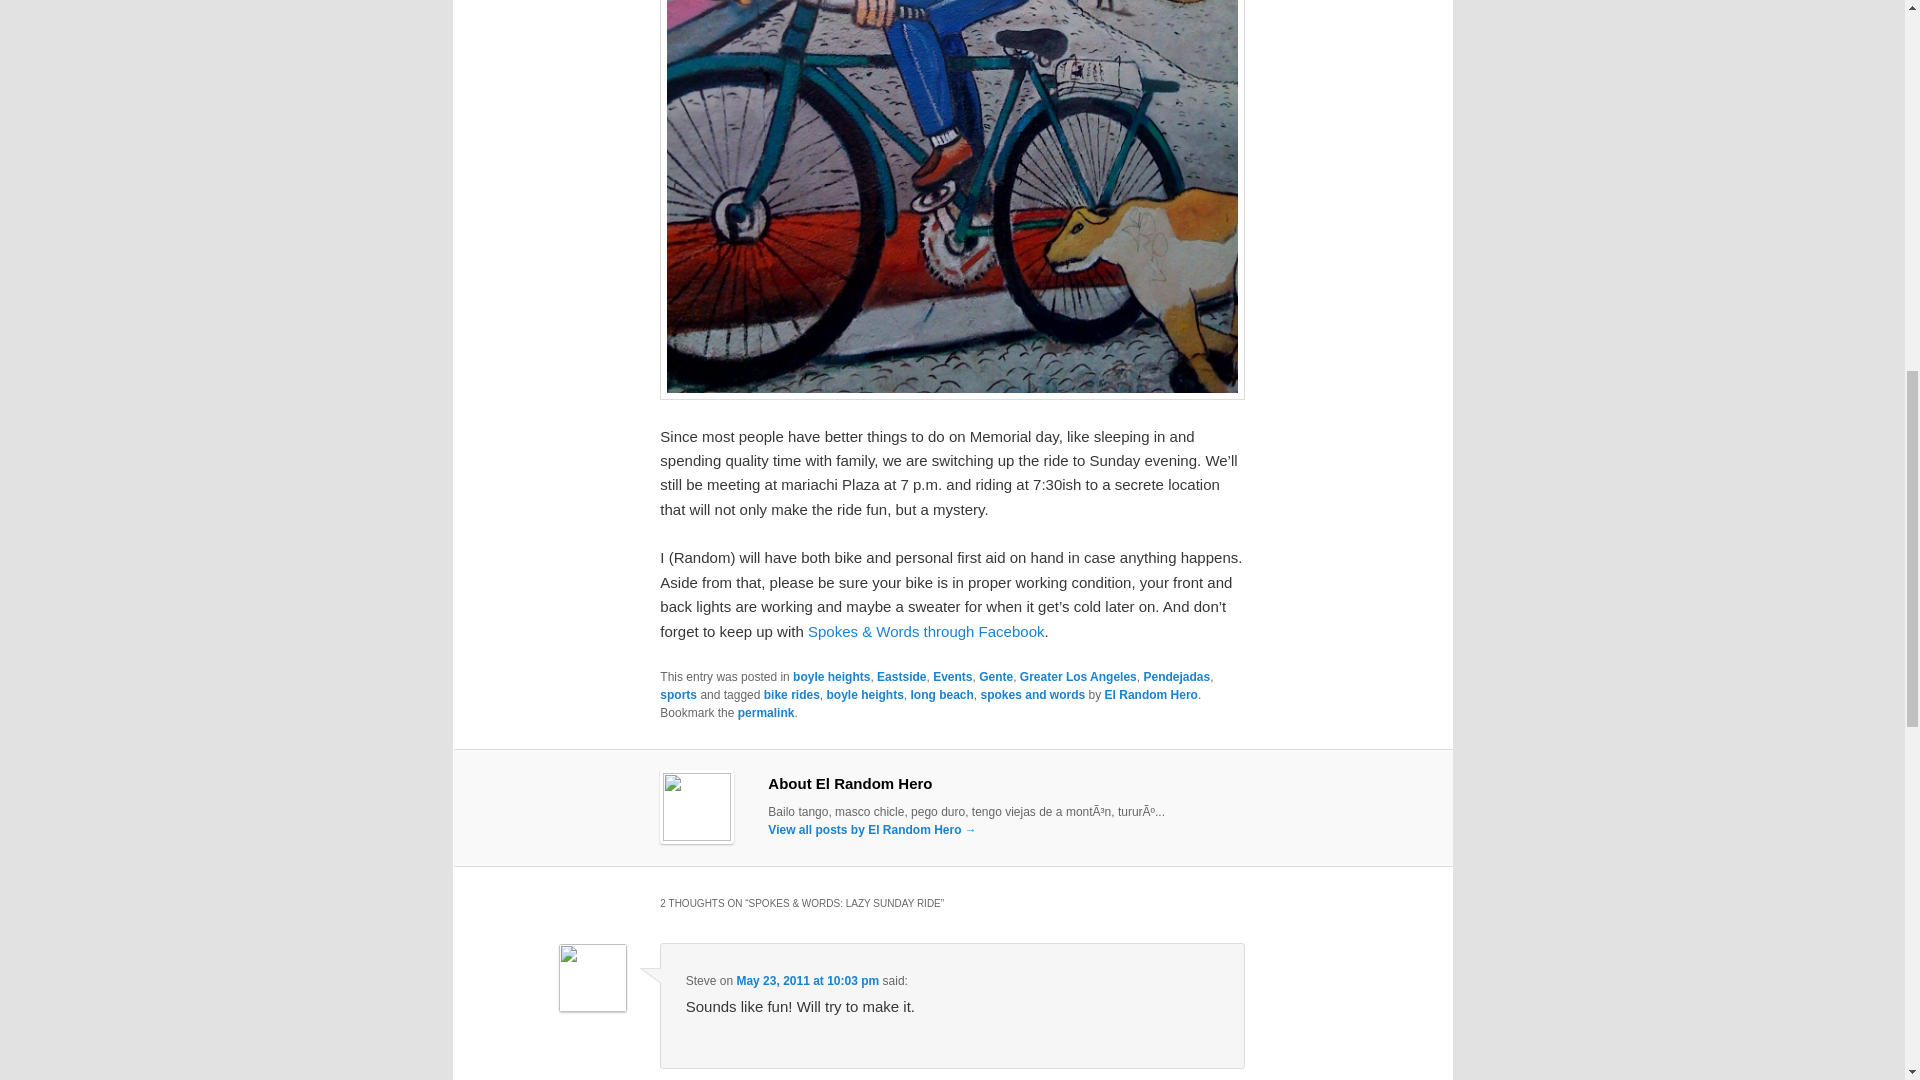  I want to click on Pendejadas, so click(1176, 676).